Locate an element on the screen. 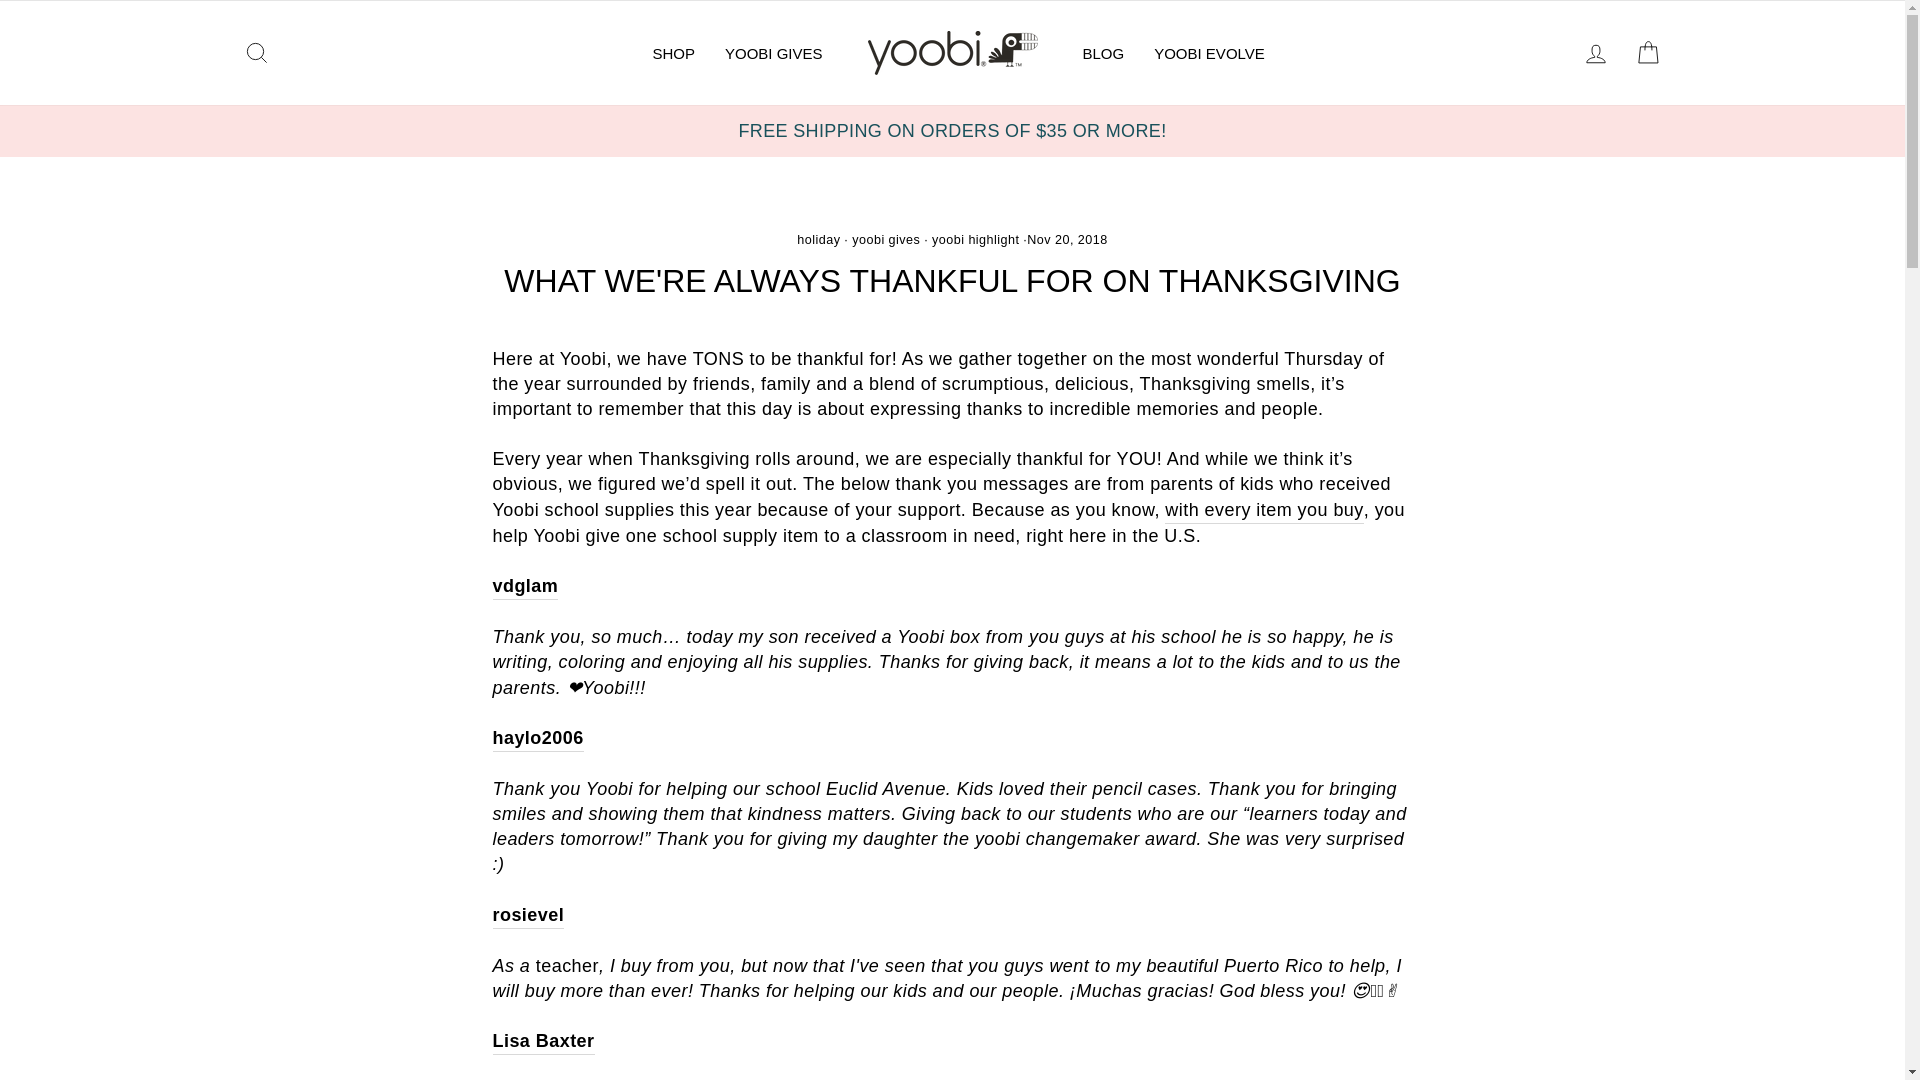 Image resolution: width=1920 pixels, height=1080 pixels. yoobi gives is located at coordinates (886, 240).